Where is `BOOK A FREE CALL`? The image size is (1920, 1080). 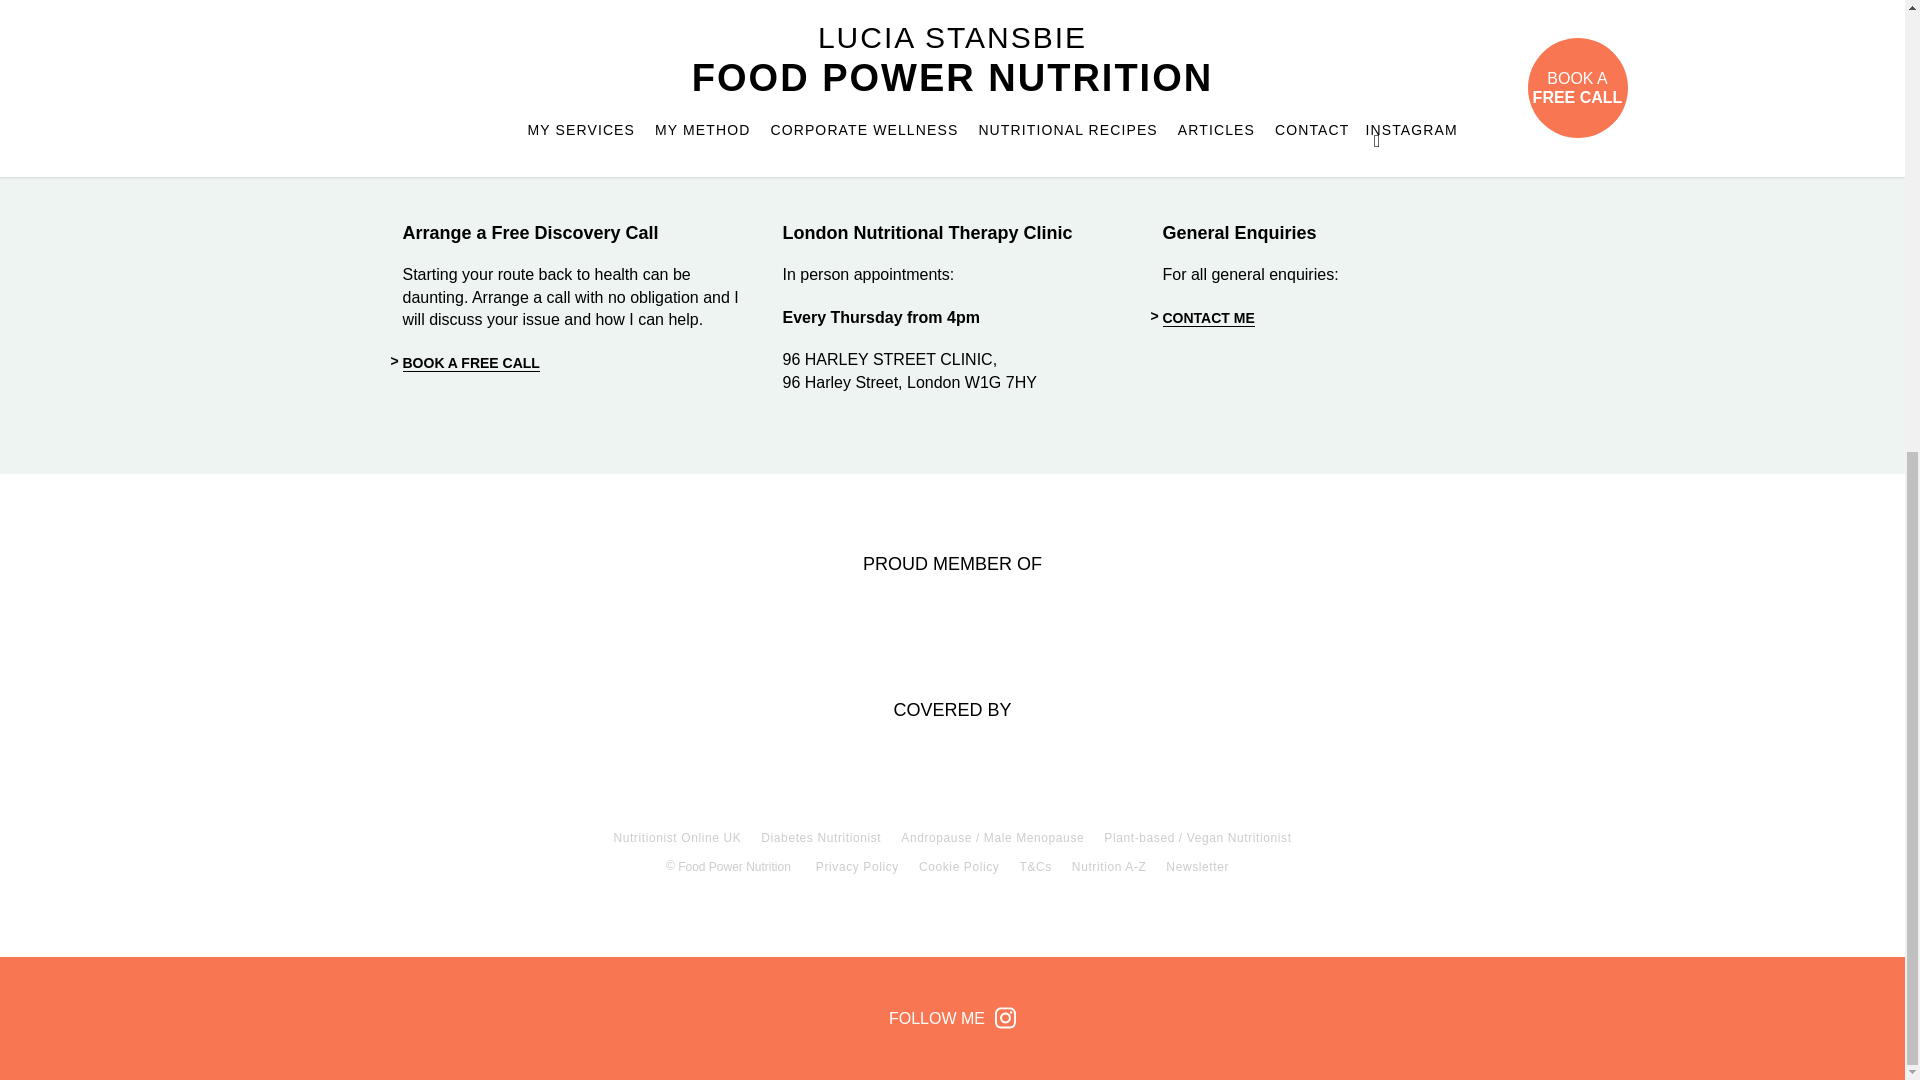 BOOK A FREE CALL is located at coordinates (470, 363).